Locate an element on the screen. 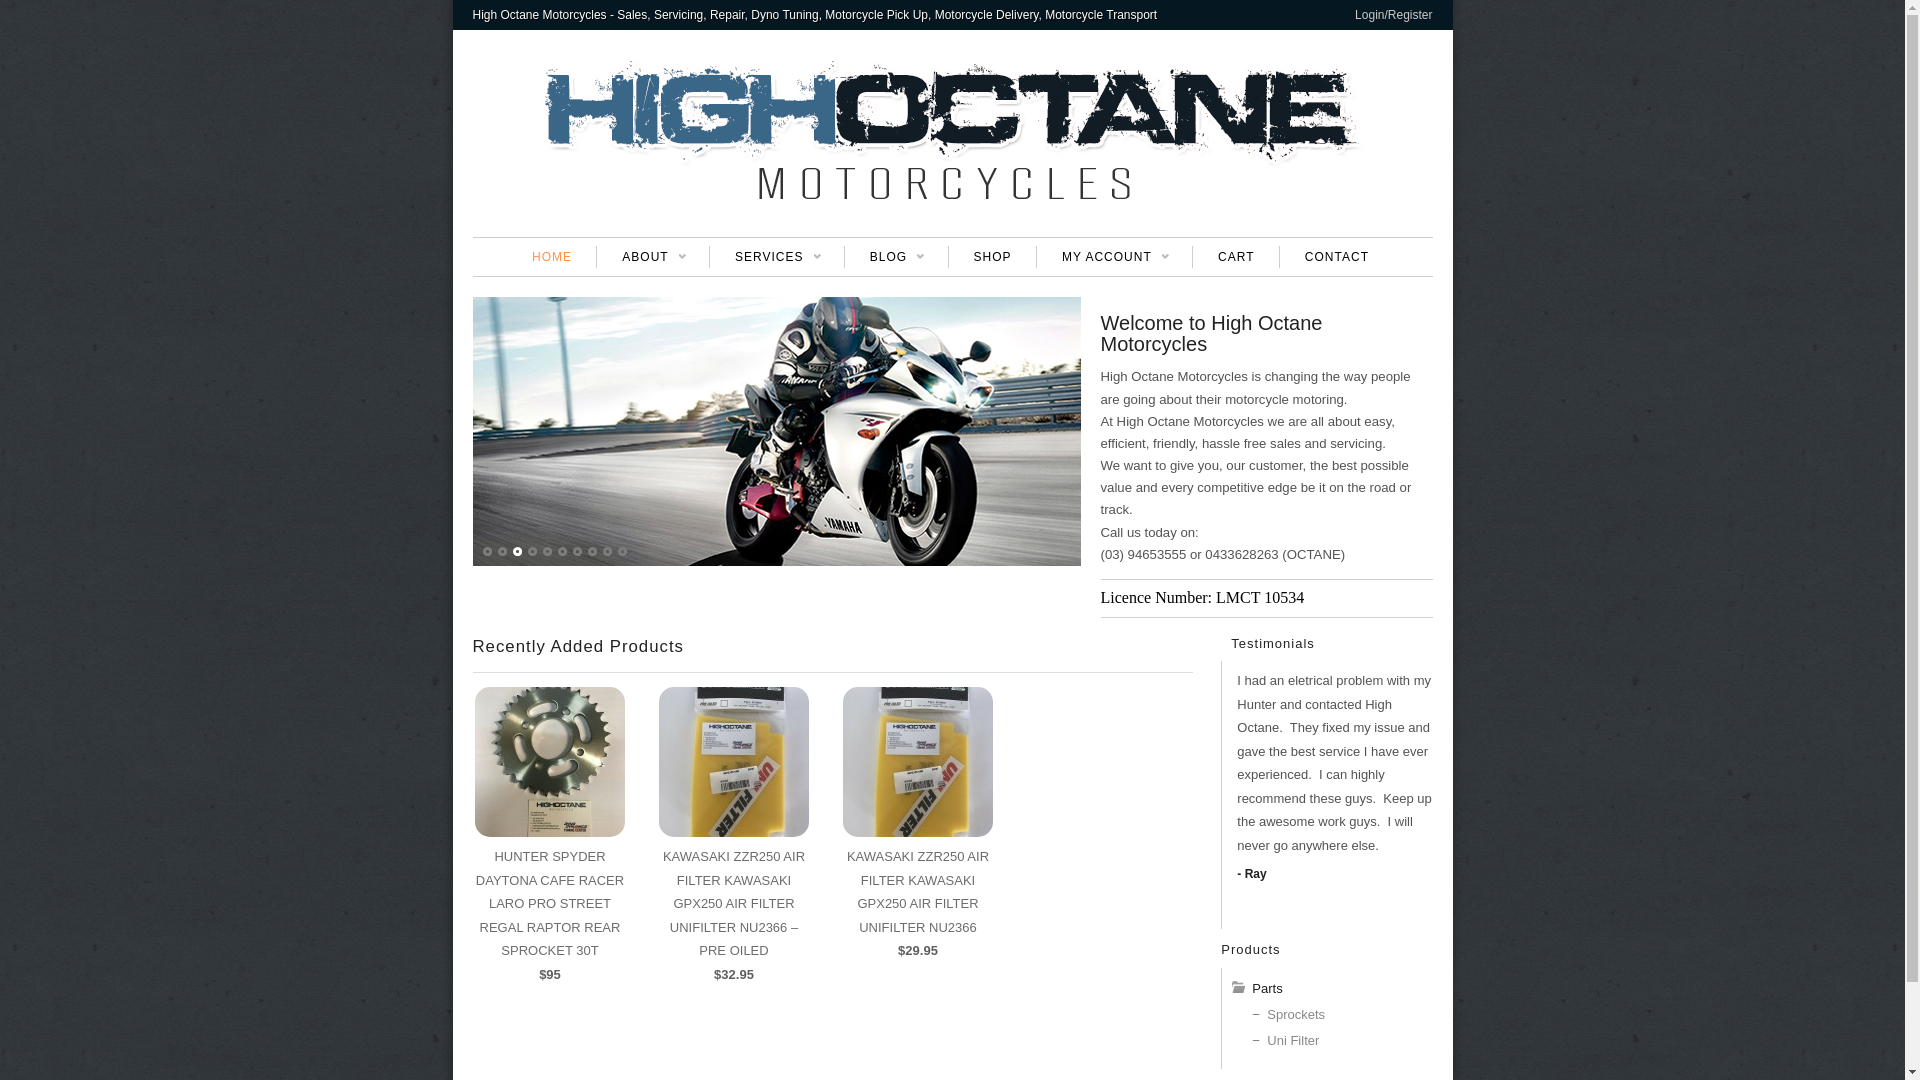  8 is located at coordinates (593, 552).